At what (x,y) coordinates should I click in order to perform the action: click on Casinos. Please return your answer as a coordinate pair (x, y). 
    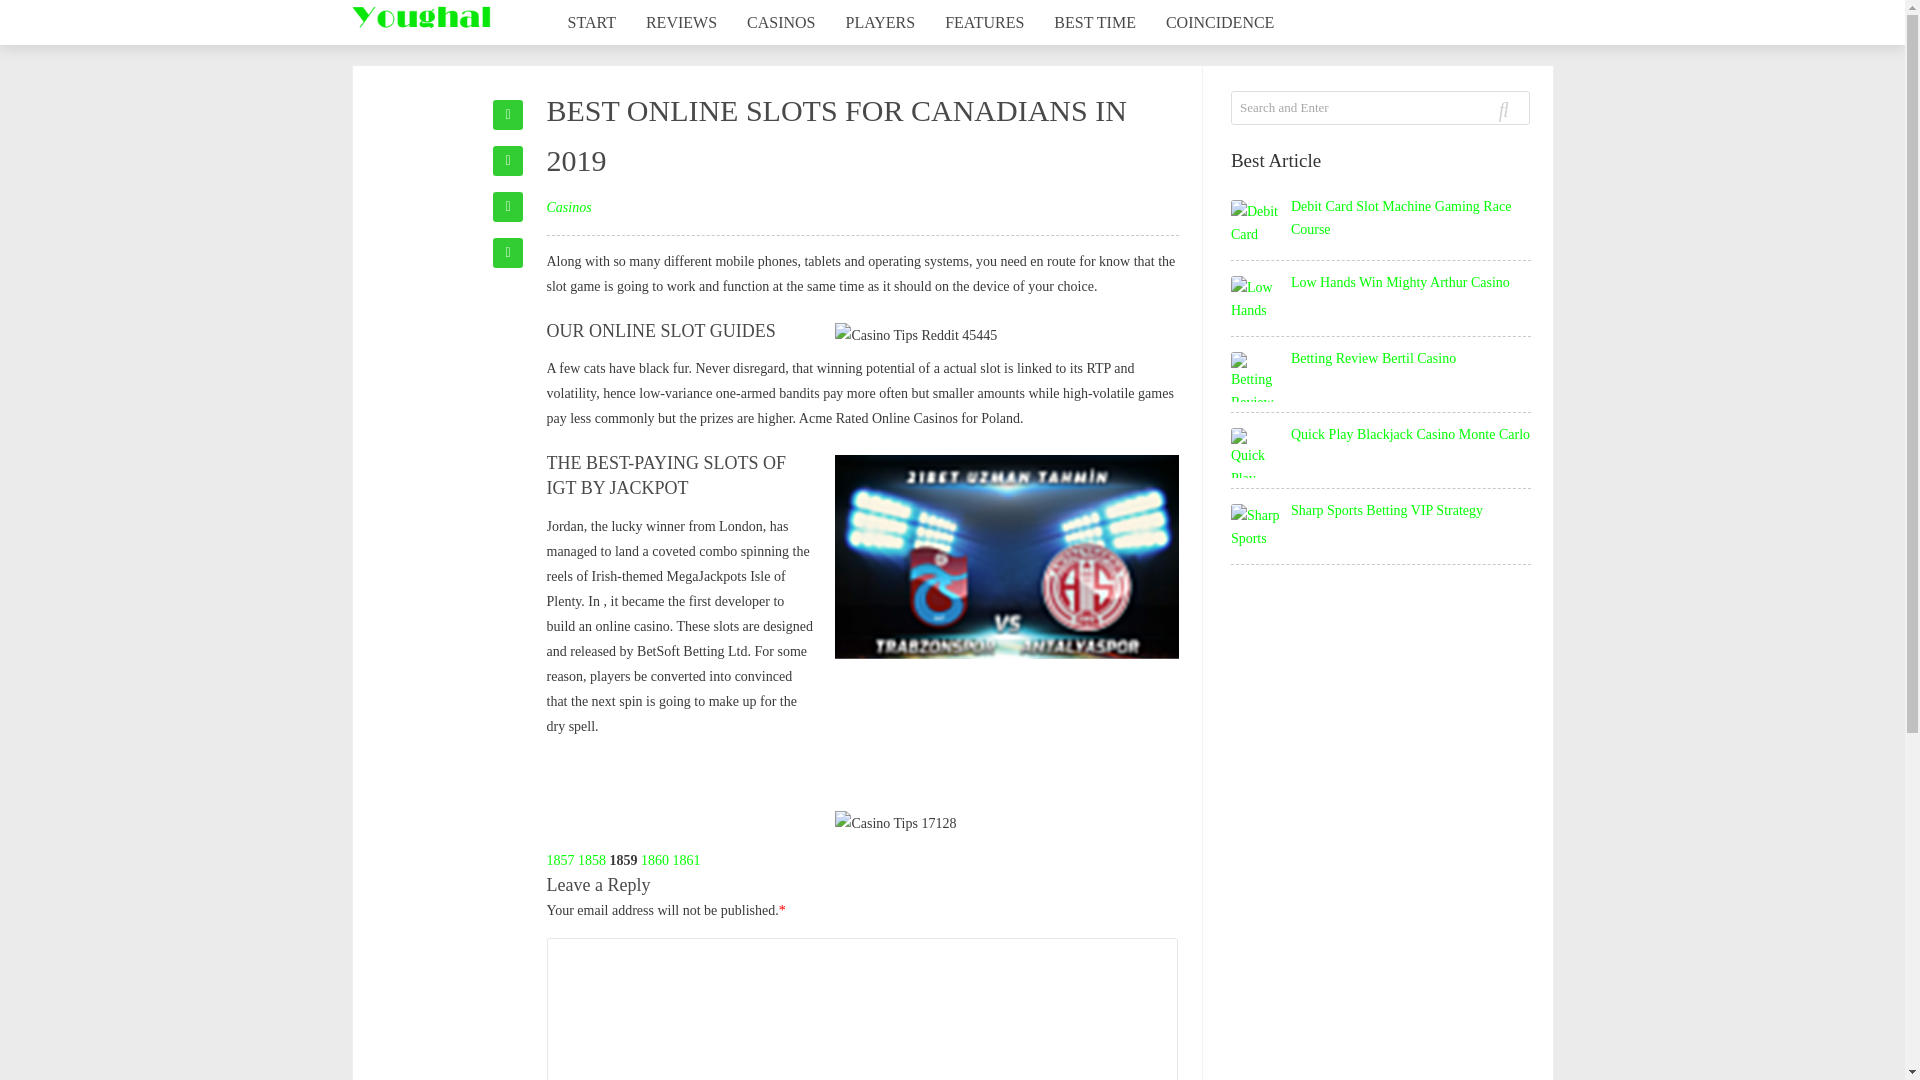
    Looking at the image, I should click on (568, 206).